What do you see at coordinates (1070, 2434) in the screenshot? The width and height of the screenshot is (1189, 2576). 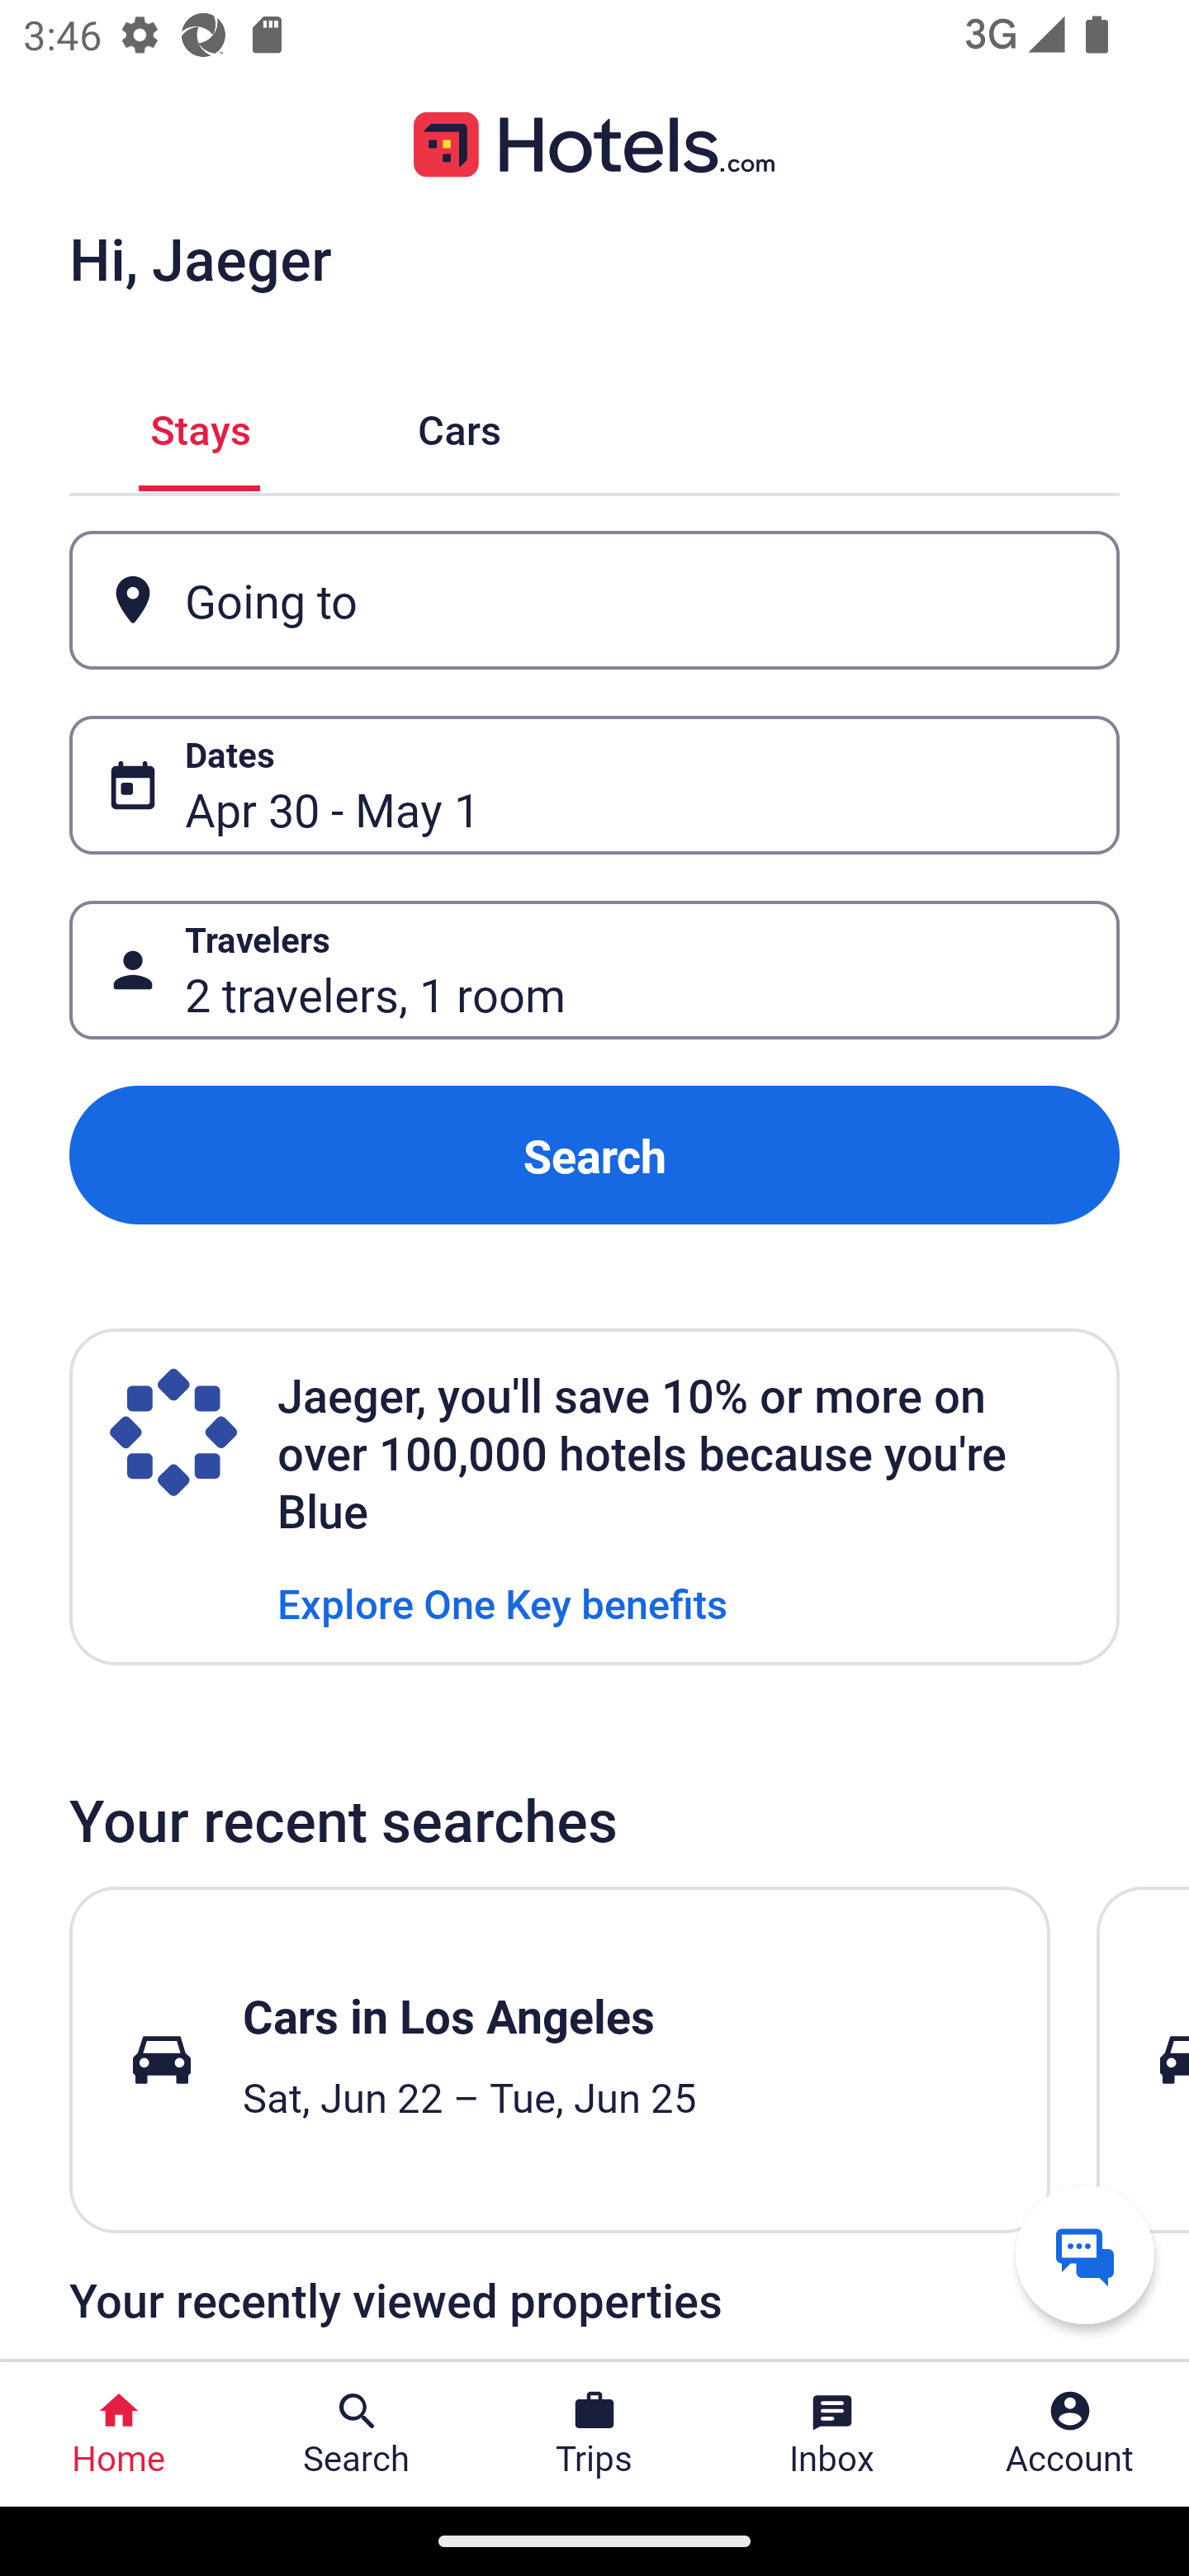 I see `Account Profile. Button` at bounding box center [1070, 2434].